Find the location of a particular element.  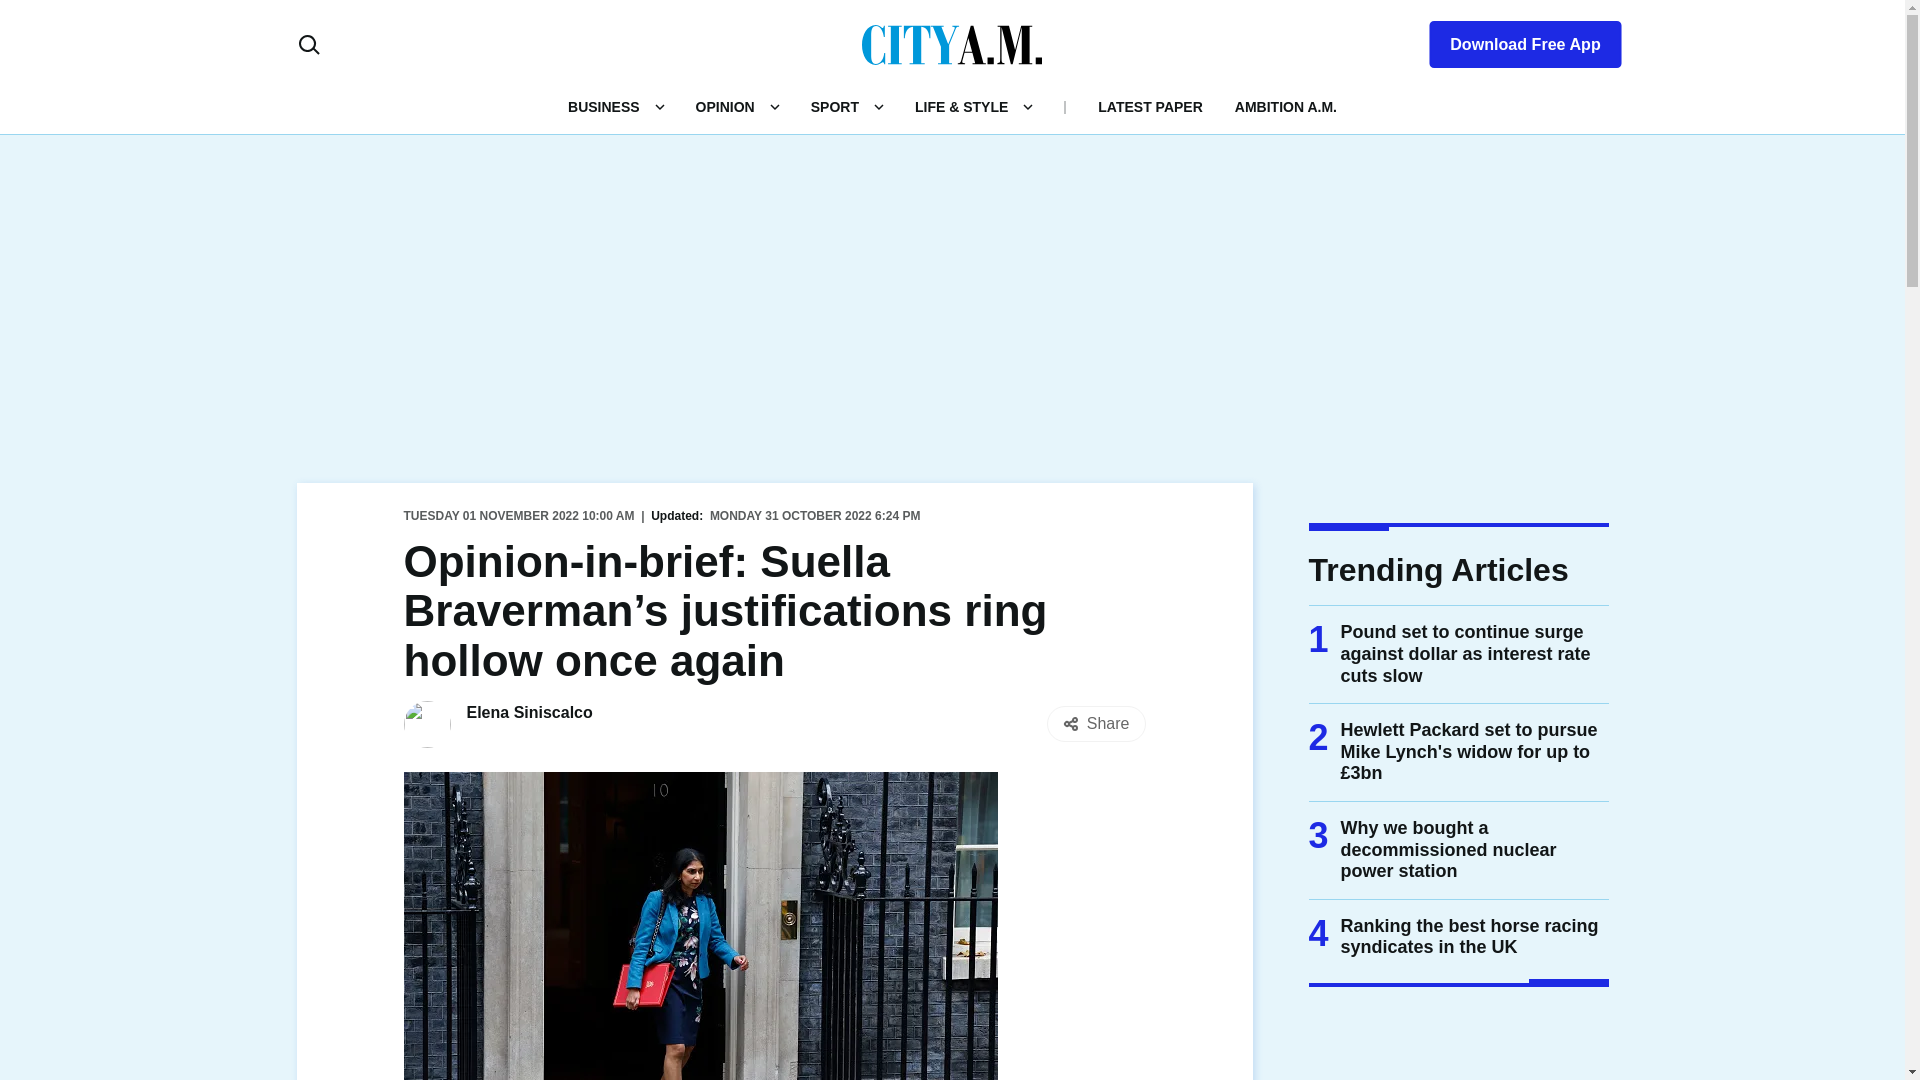

CityAM is located at coordinates (952, 43).